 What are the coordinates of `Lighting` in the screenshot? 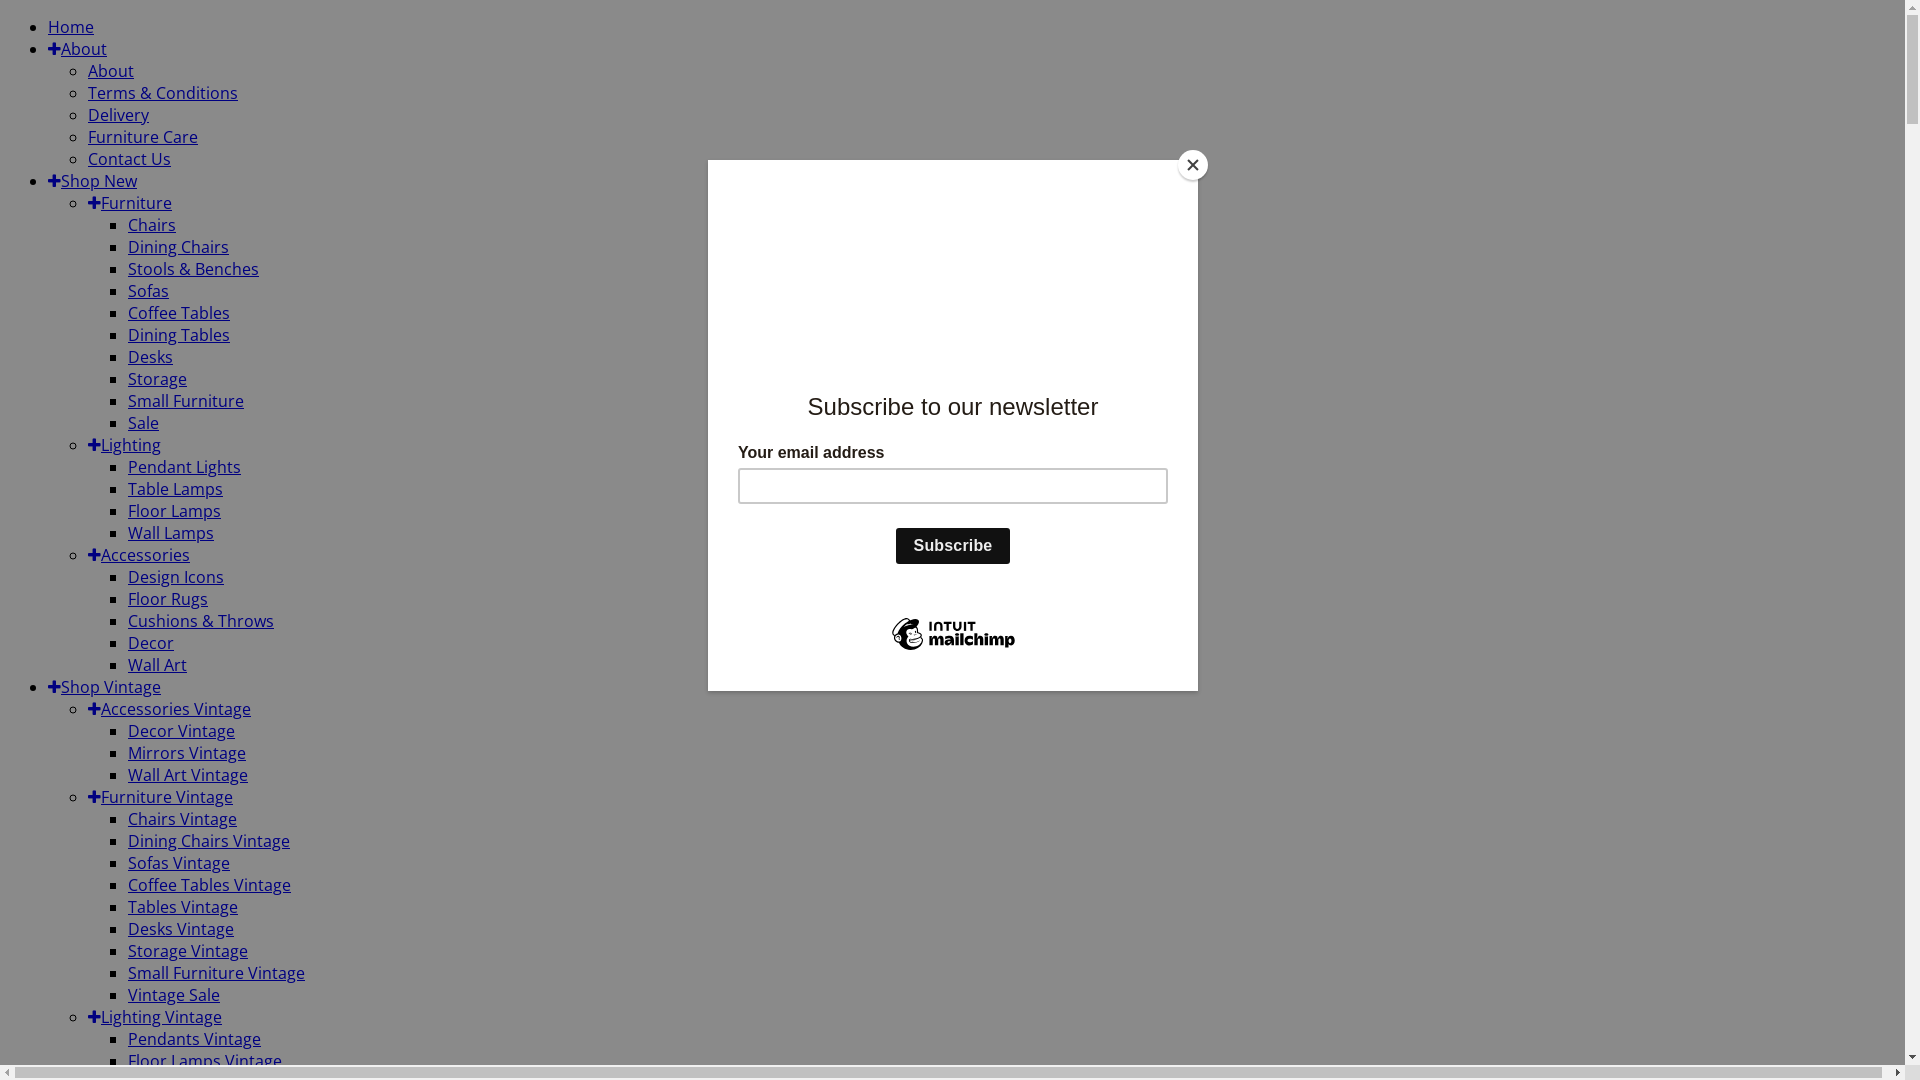 It's located at (124, 445).